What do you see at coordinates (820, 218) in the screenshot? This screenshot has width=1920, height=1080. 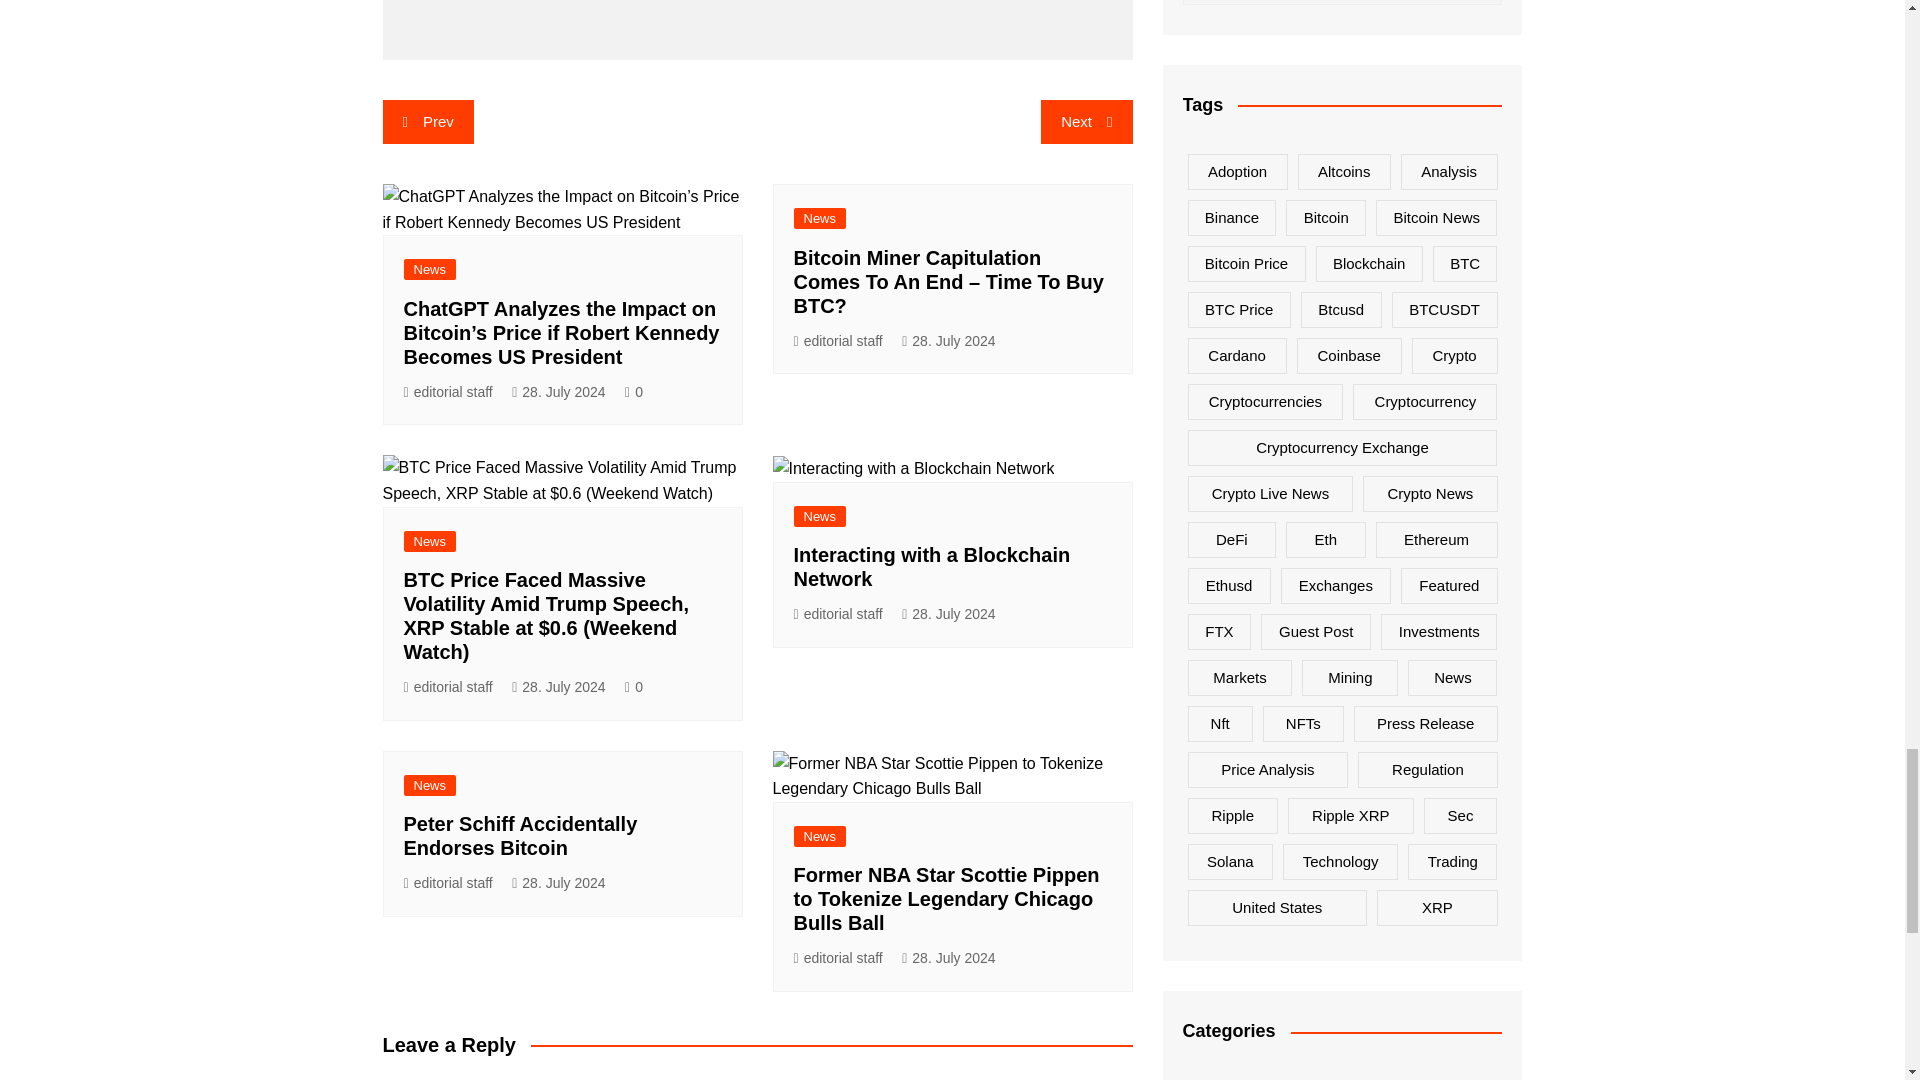 I see `News` at bounding box center [820, 218].